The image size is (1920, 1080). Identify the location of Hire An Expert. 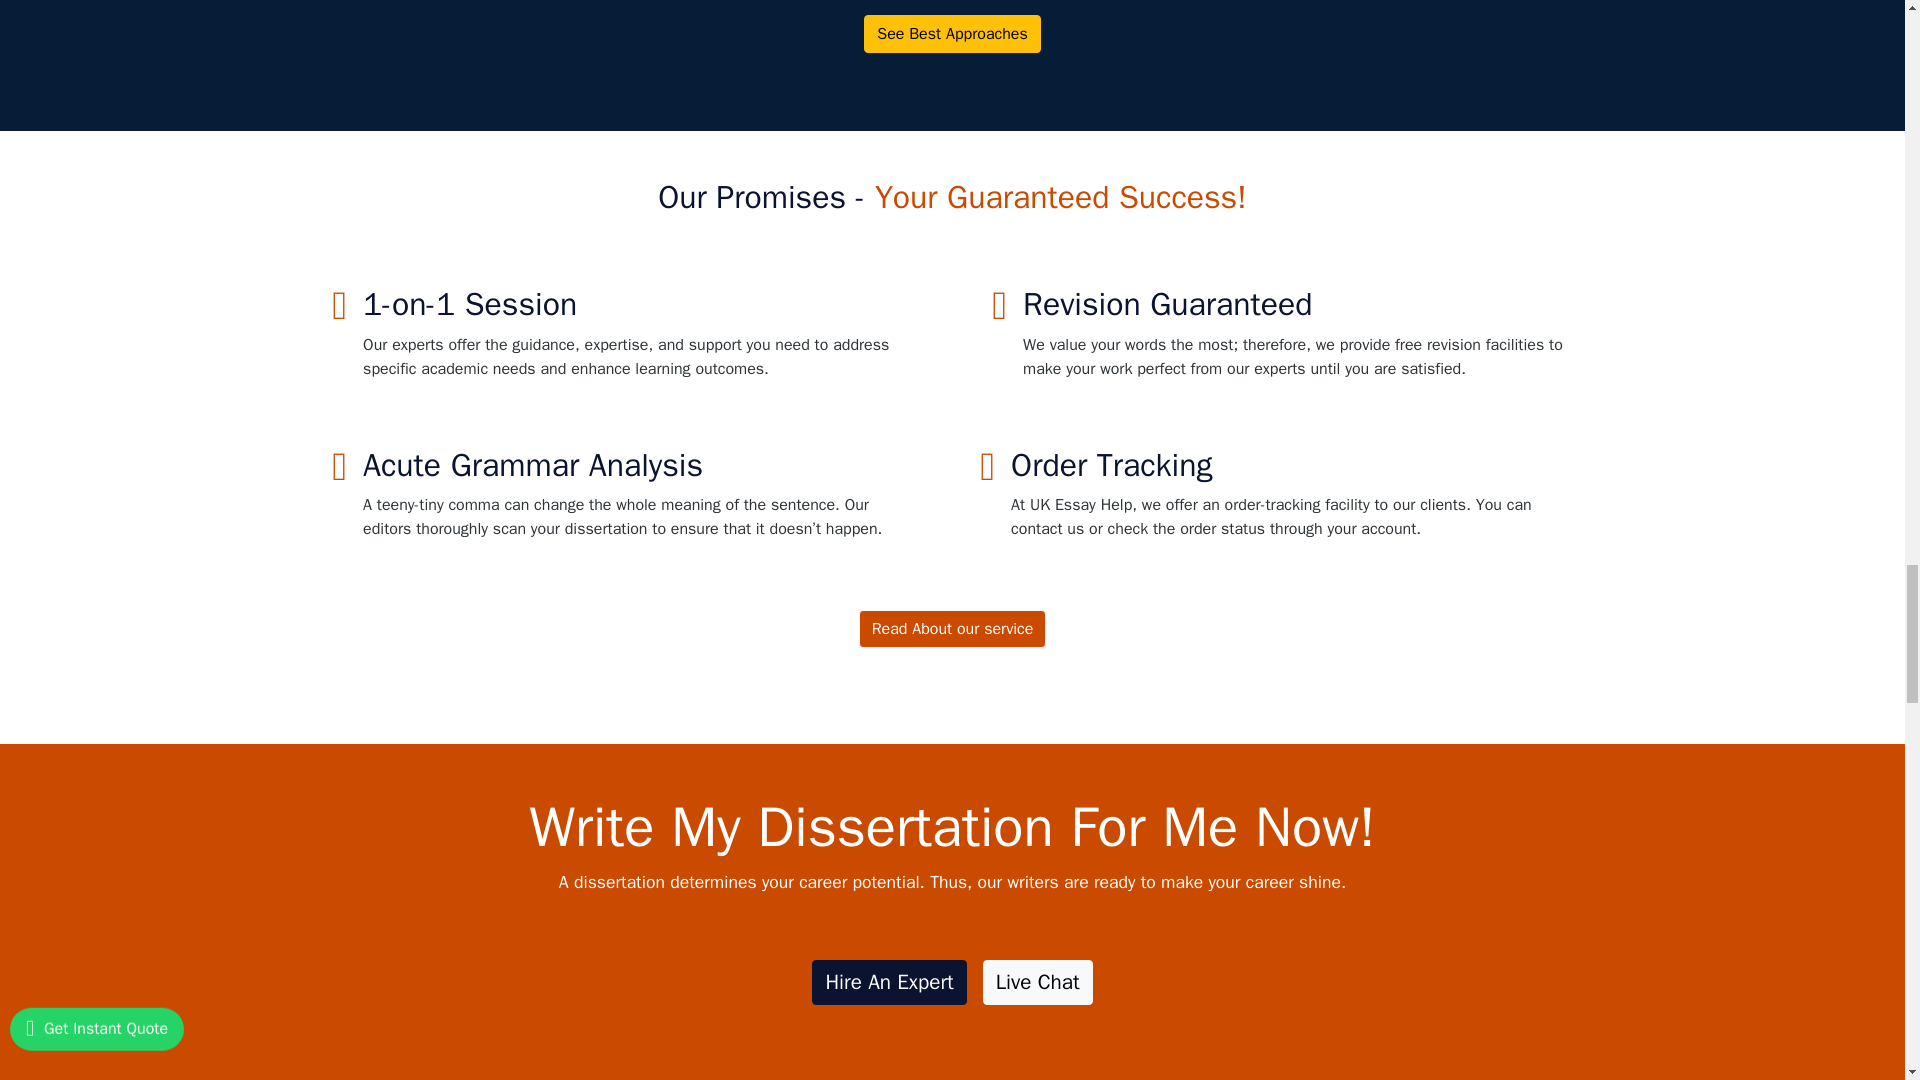
(888, 982).